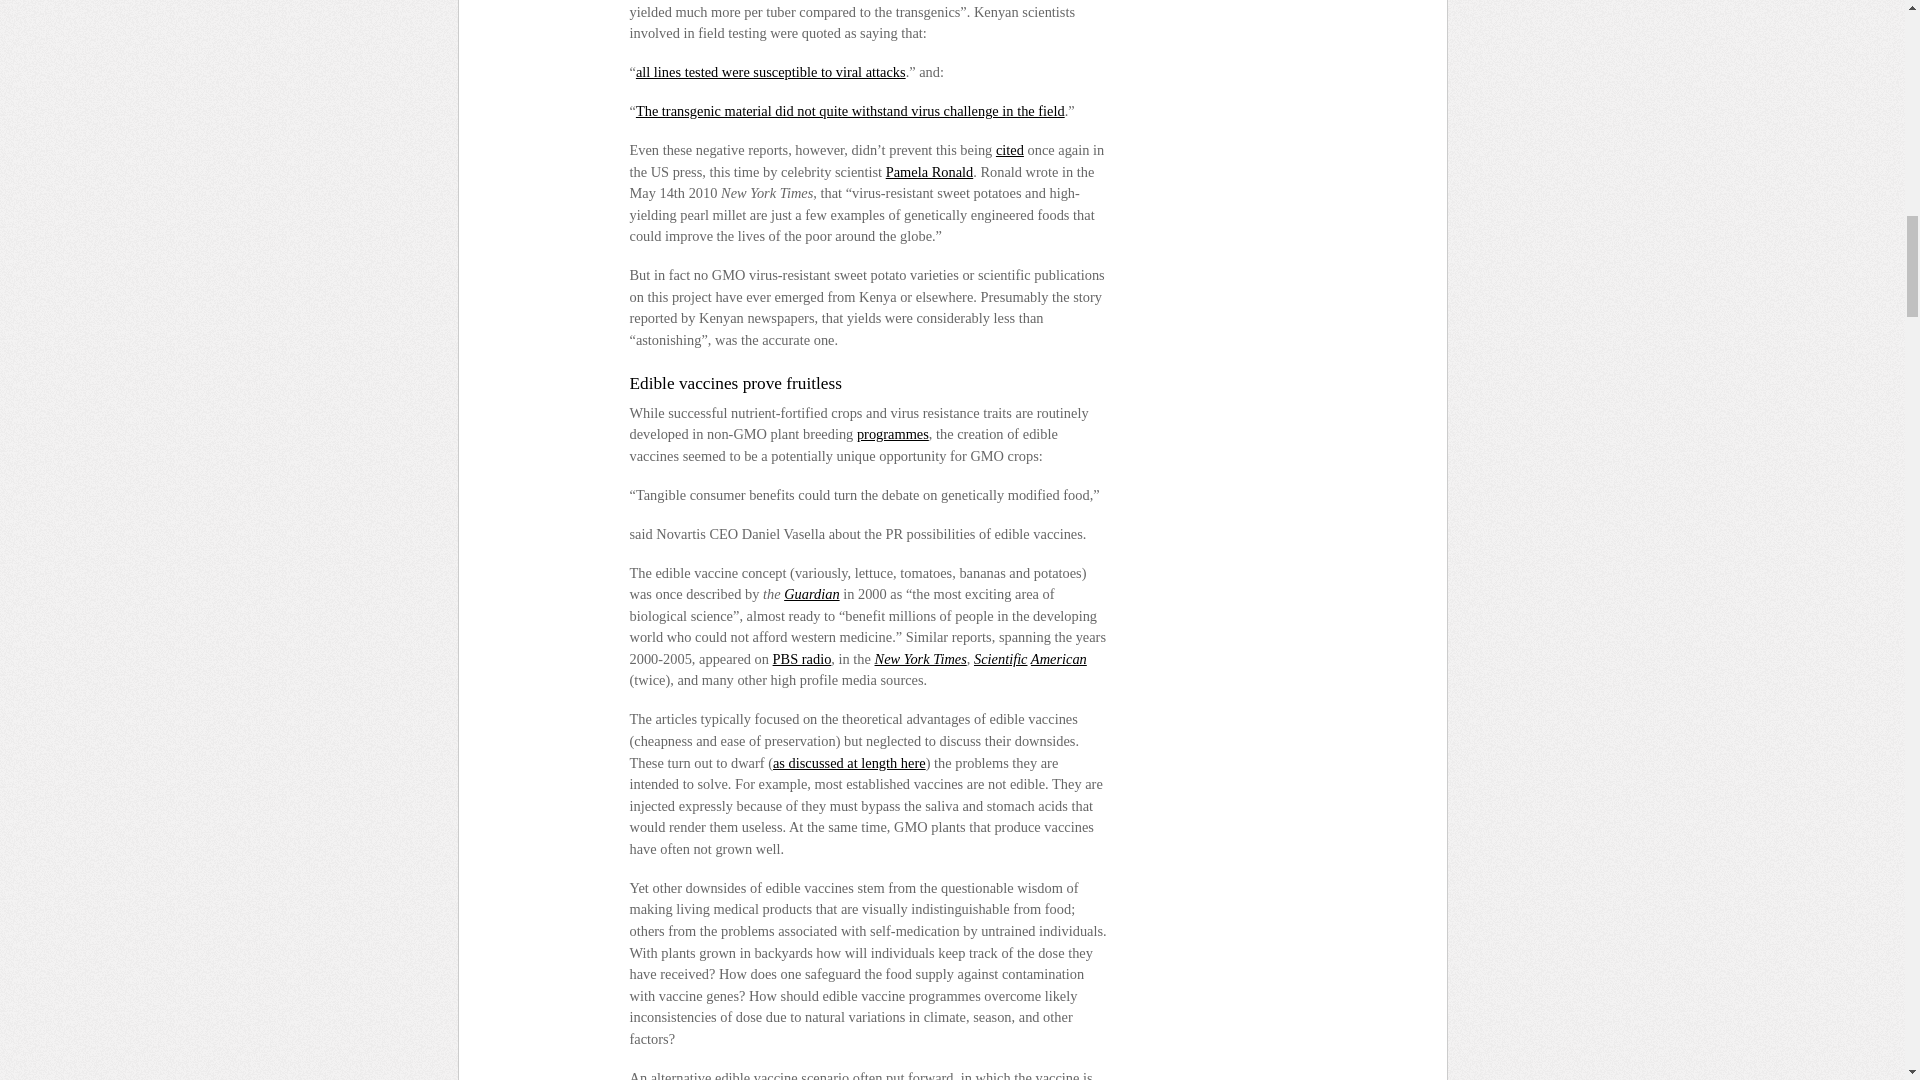  What do you see at coordinates (929, 172) in the screenshot?
I see `Pamela Ronald` at bounding box center [929, 172].